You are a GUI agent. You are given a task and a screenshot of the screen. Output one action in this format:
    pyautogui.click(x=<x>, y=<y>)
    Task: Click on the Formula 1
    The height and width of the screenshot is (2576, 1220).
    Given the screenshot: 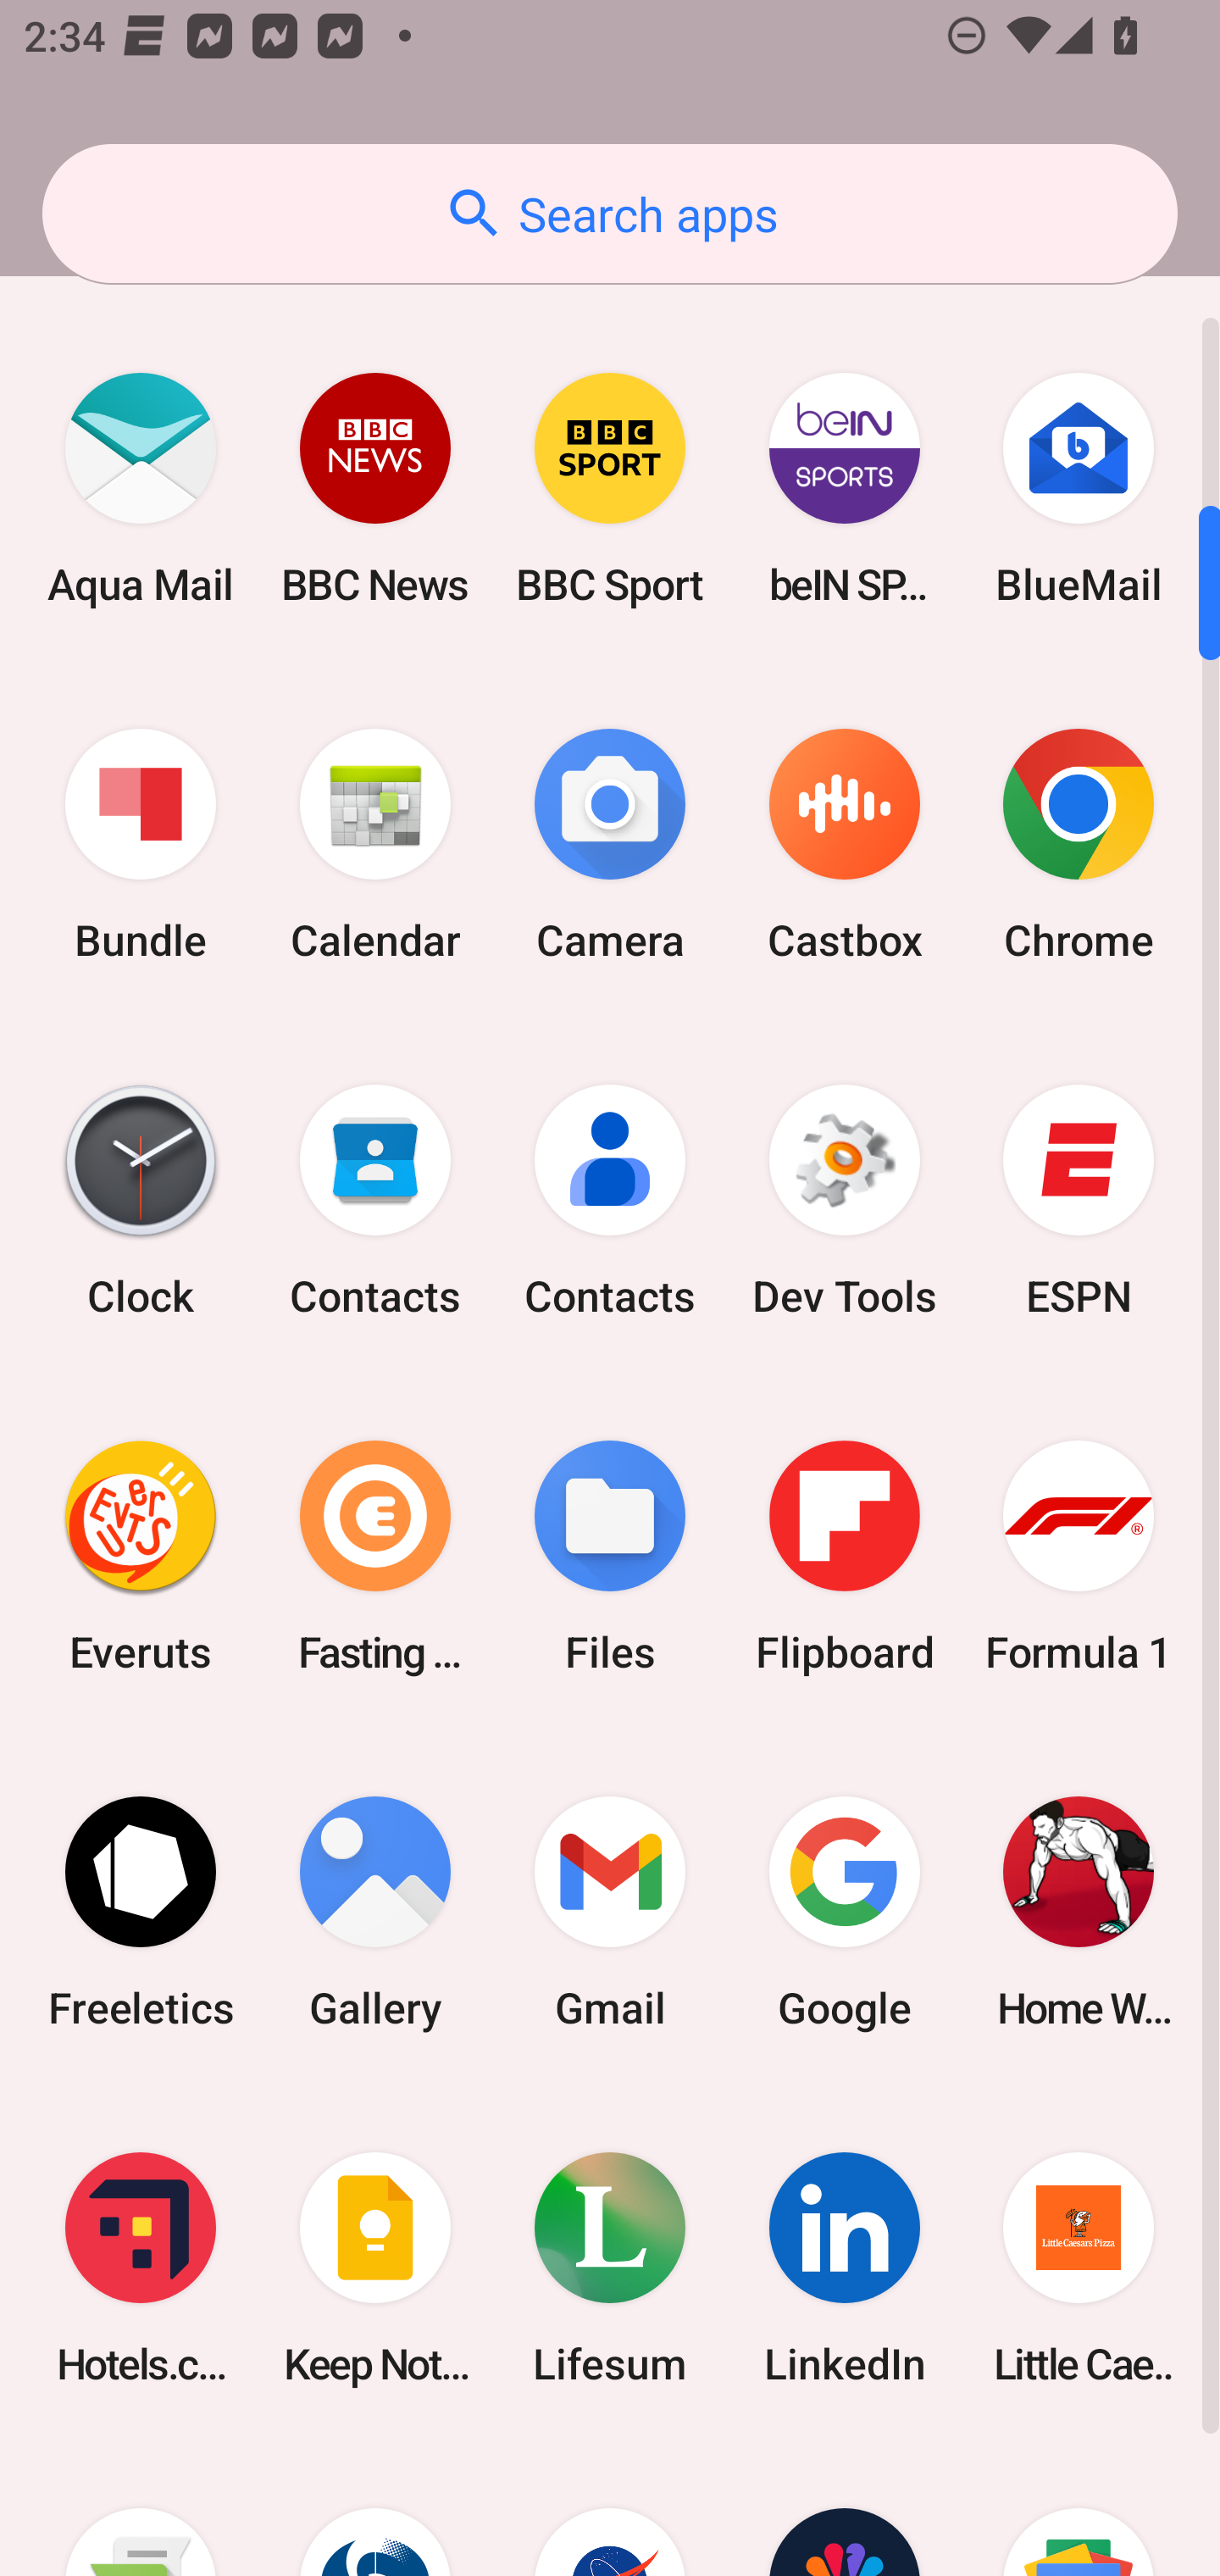 What is the action you would take?
    pyautogui.click(x=1079, y=1556)
    